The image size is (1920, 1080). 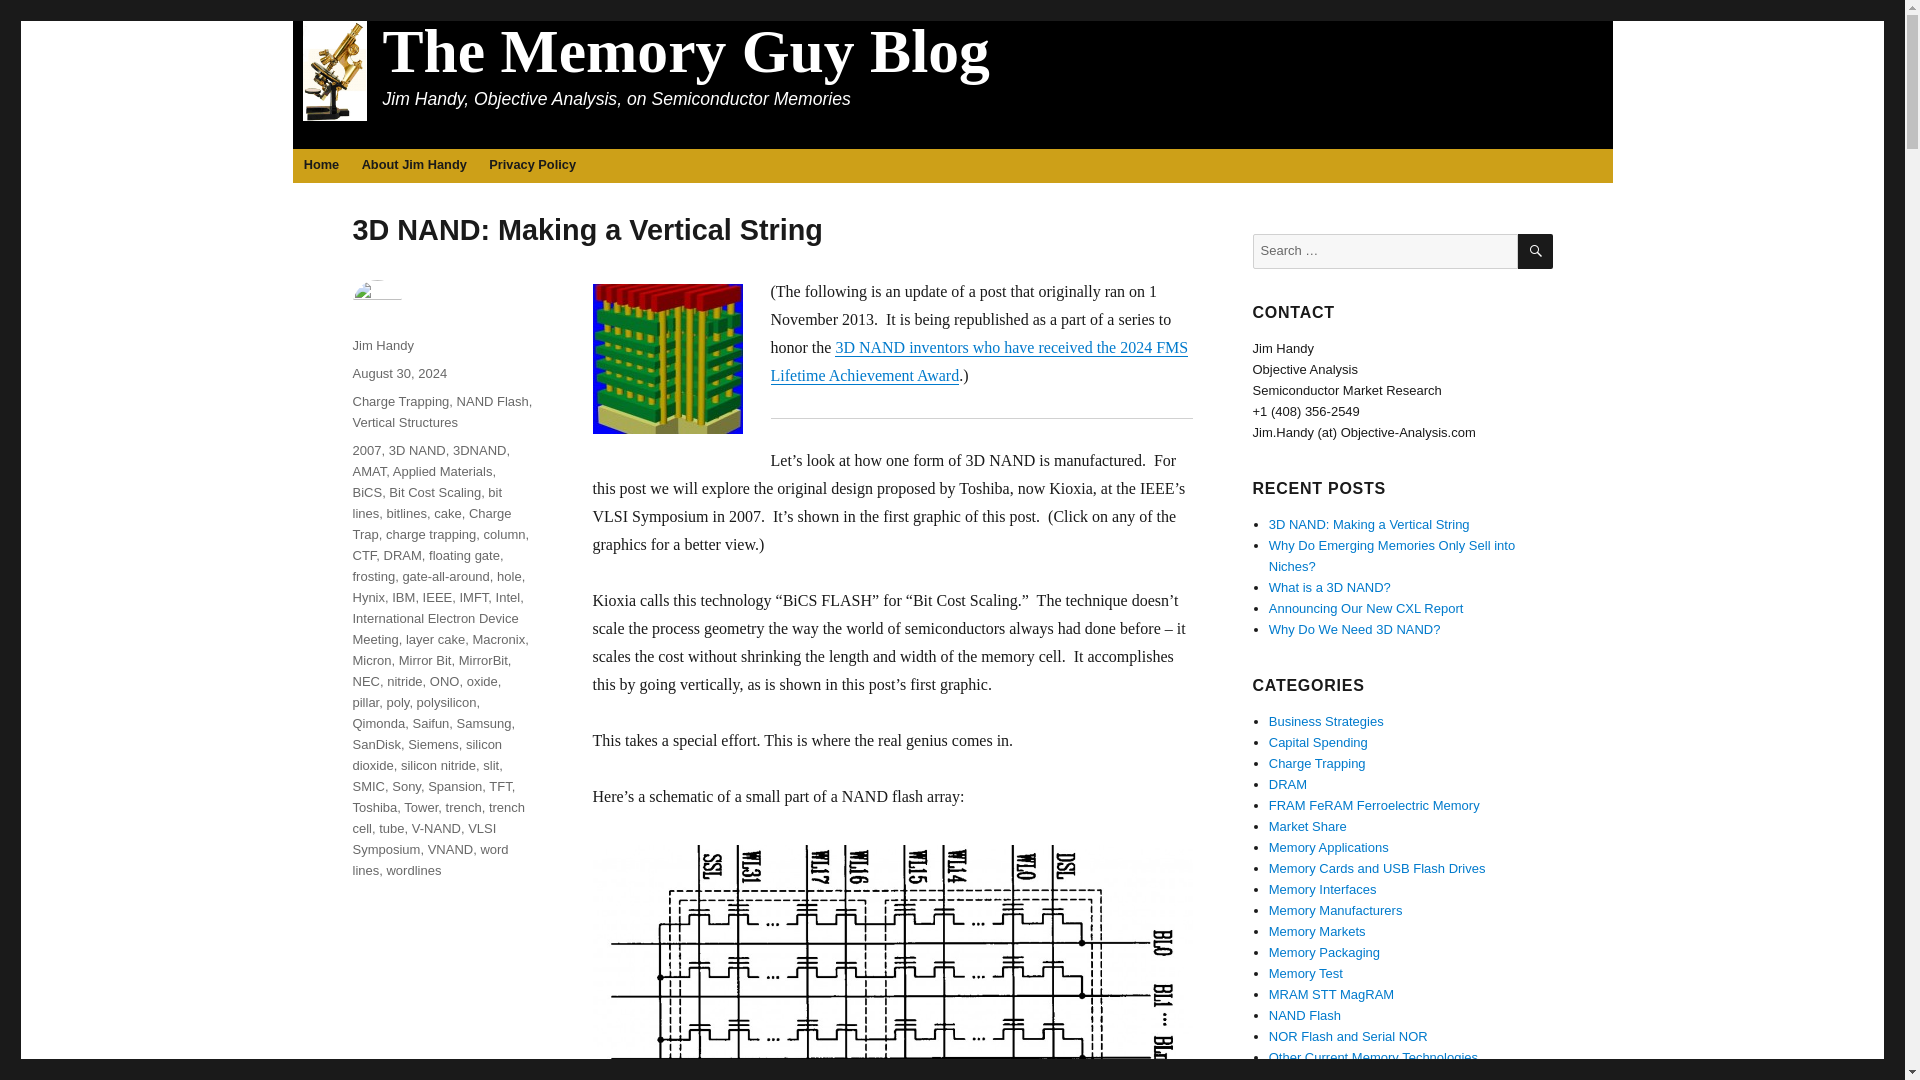 I want to click on AMAT, so click(x=368, y=472).